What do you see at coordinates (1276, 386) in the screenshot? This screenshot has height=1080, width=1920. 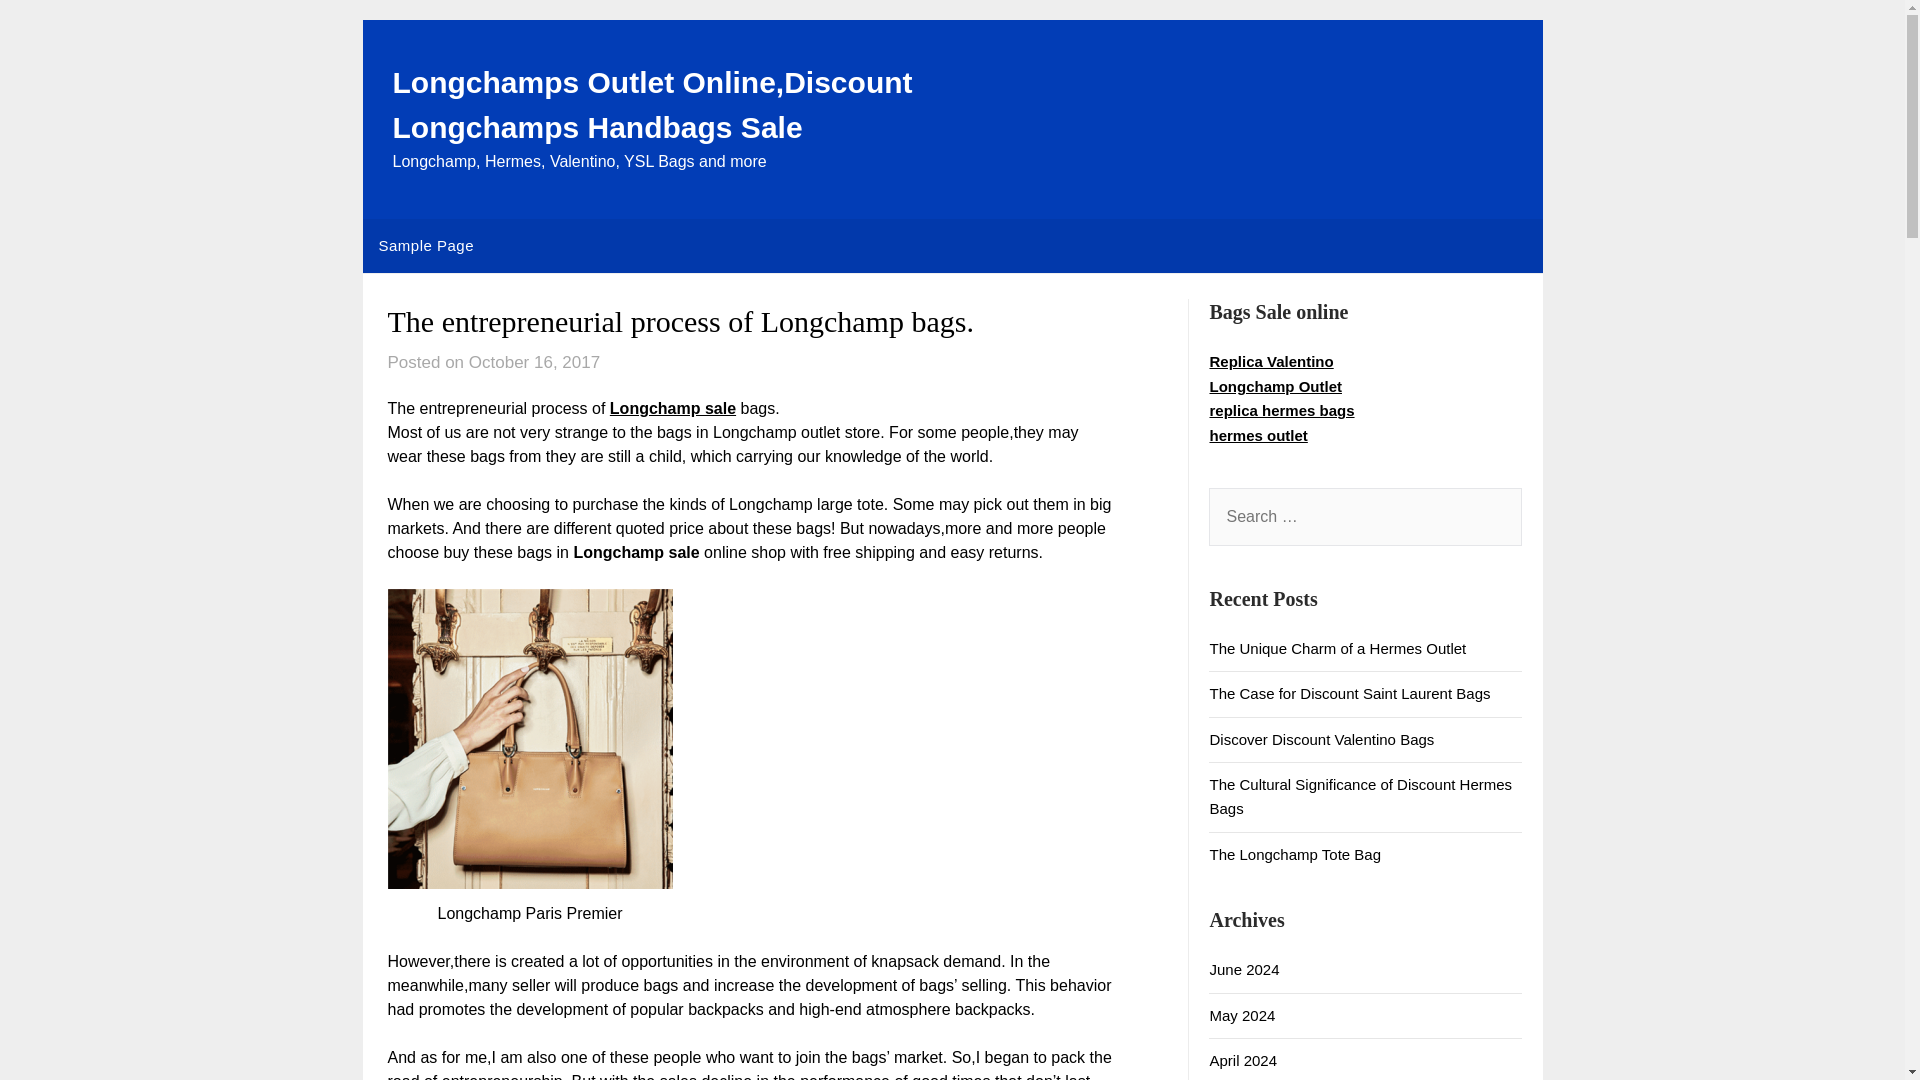 I see `Longchamp Outlet` at bounding box center [1276, 386].